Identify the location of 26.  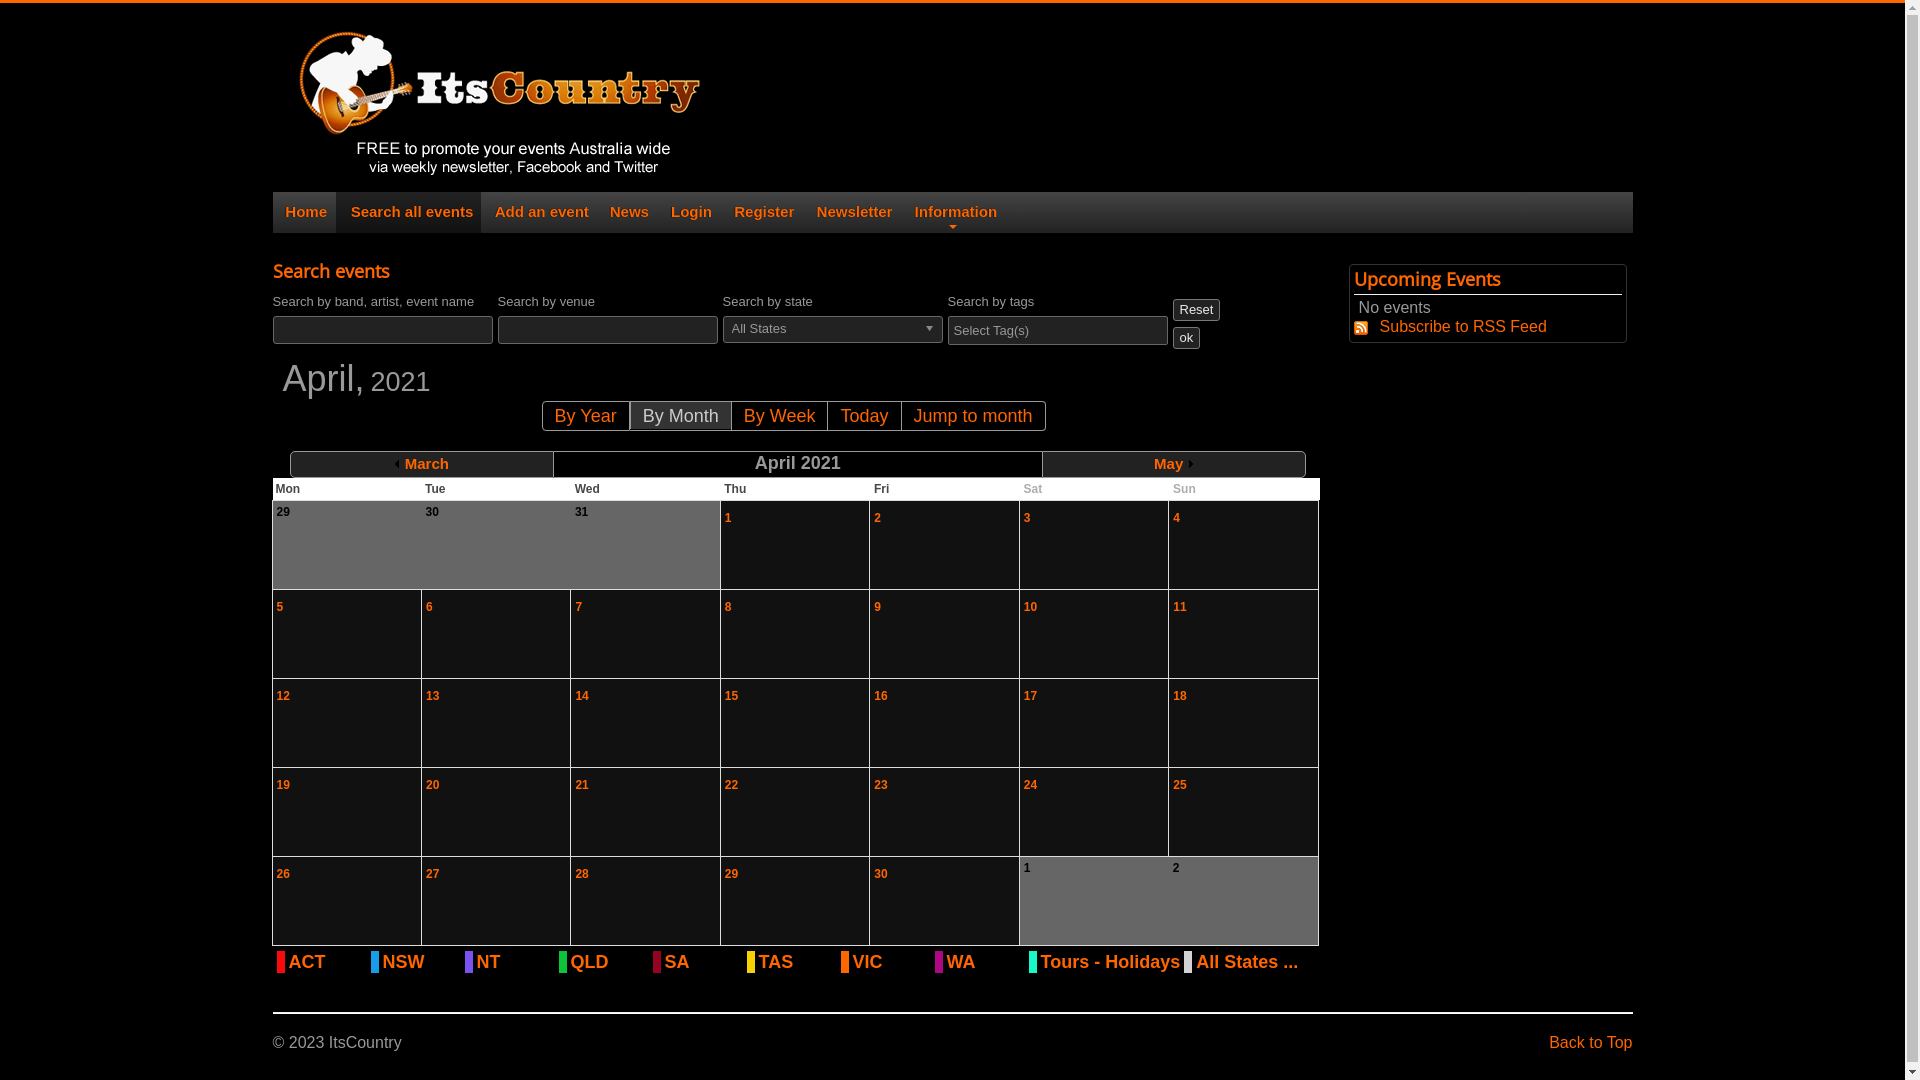
(282, 874).